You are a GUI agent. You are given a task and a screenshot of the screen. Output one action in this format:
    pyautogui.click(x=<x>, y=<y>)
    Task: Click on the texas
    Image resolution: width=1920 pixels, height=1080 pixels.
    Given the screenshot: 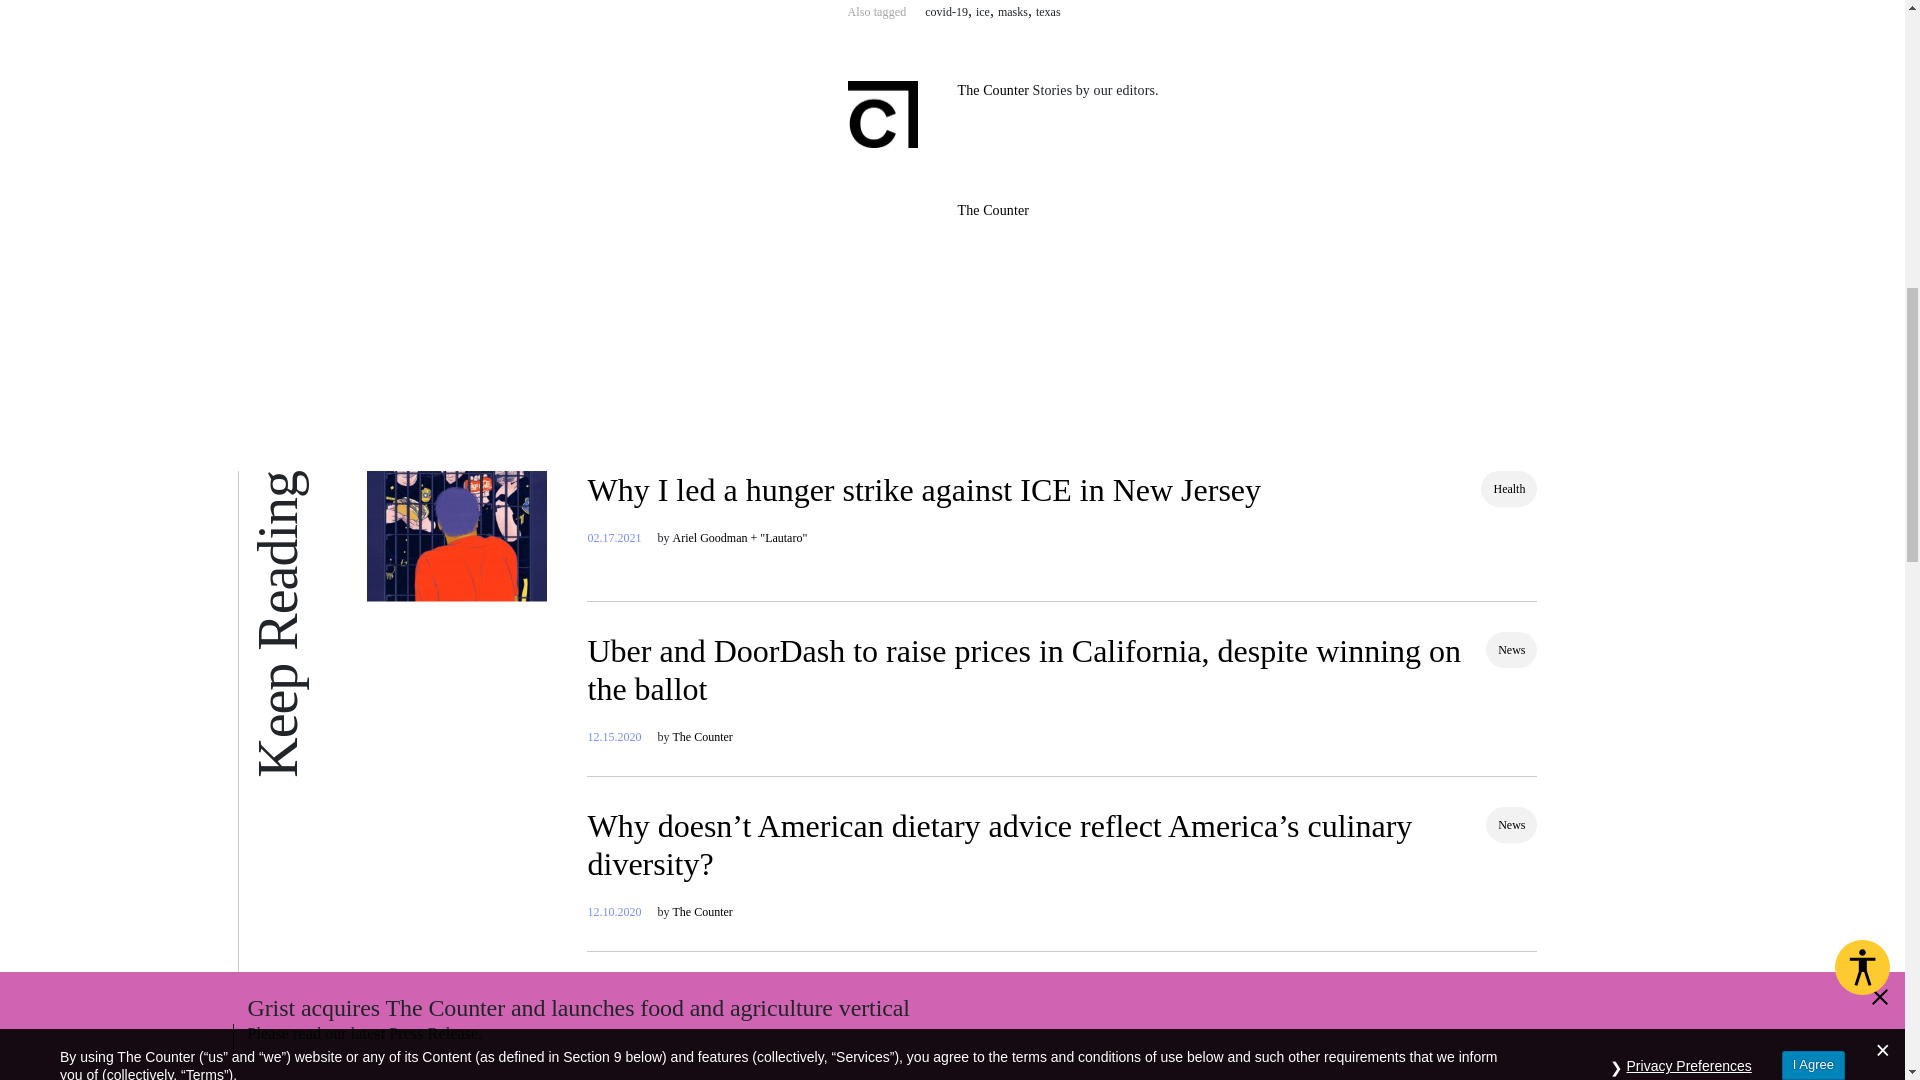 What is the action you would take?
    pyautogui.click(x=1048, y=12)
    